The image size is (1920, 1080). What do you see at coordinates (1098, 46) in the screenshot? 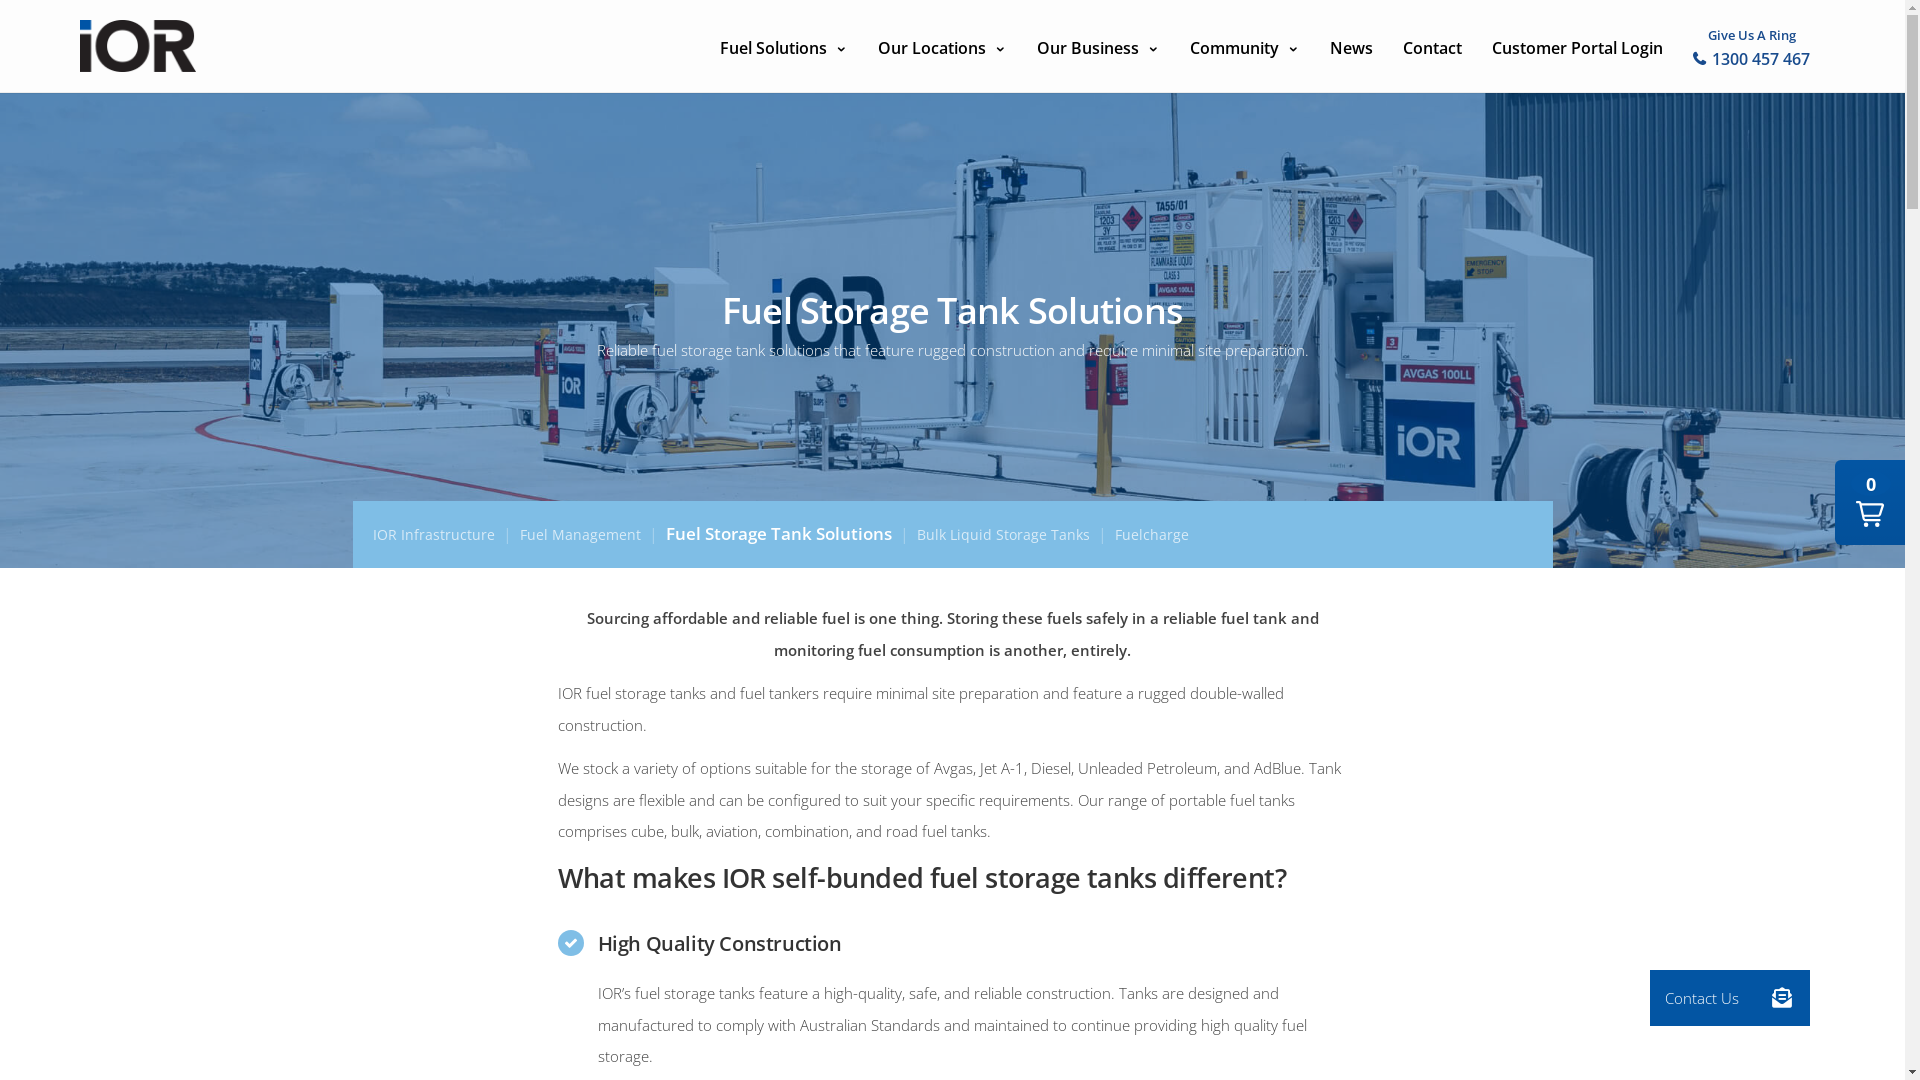
I see `Our Business` at bounding box center [1098, 46].